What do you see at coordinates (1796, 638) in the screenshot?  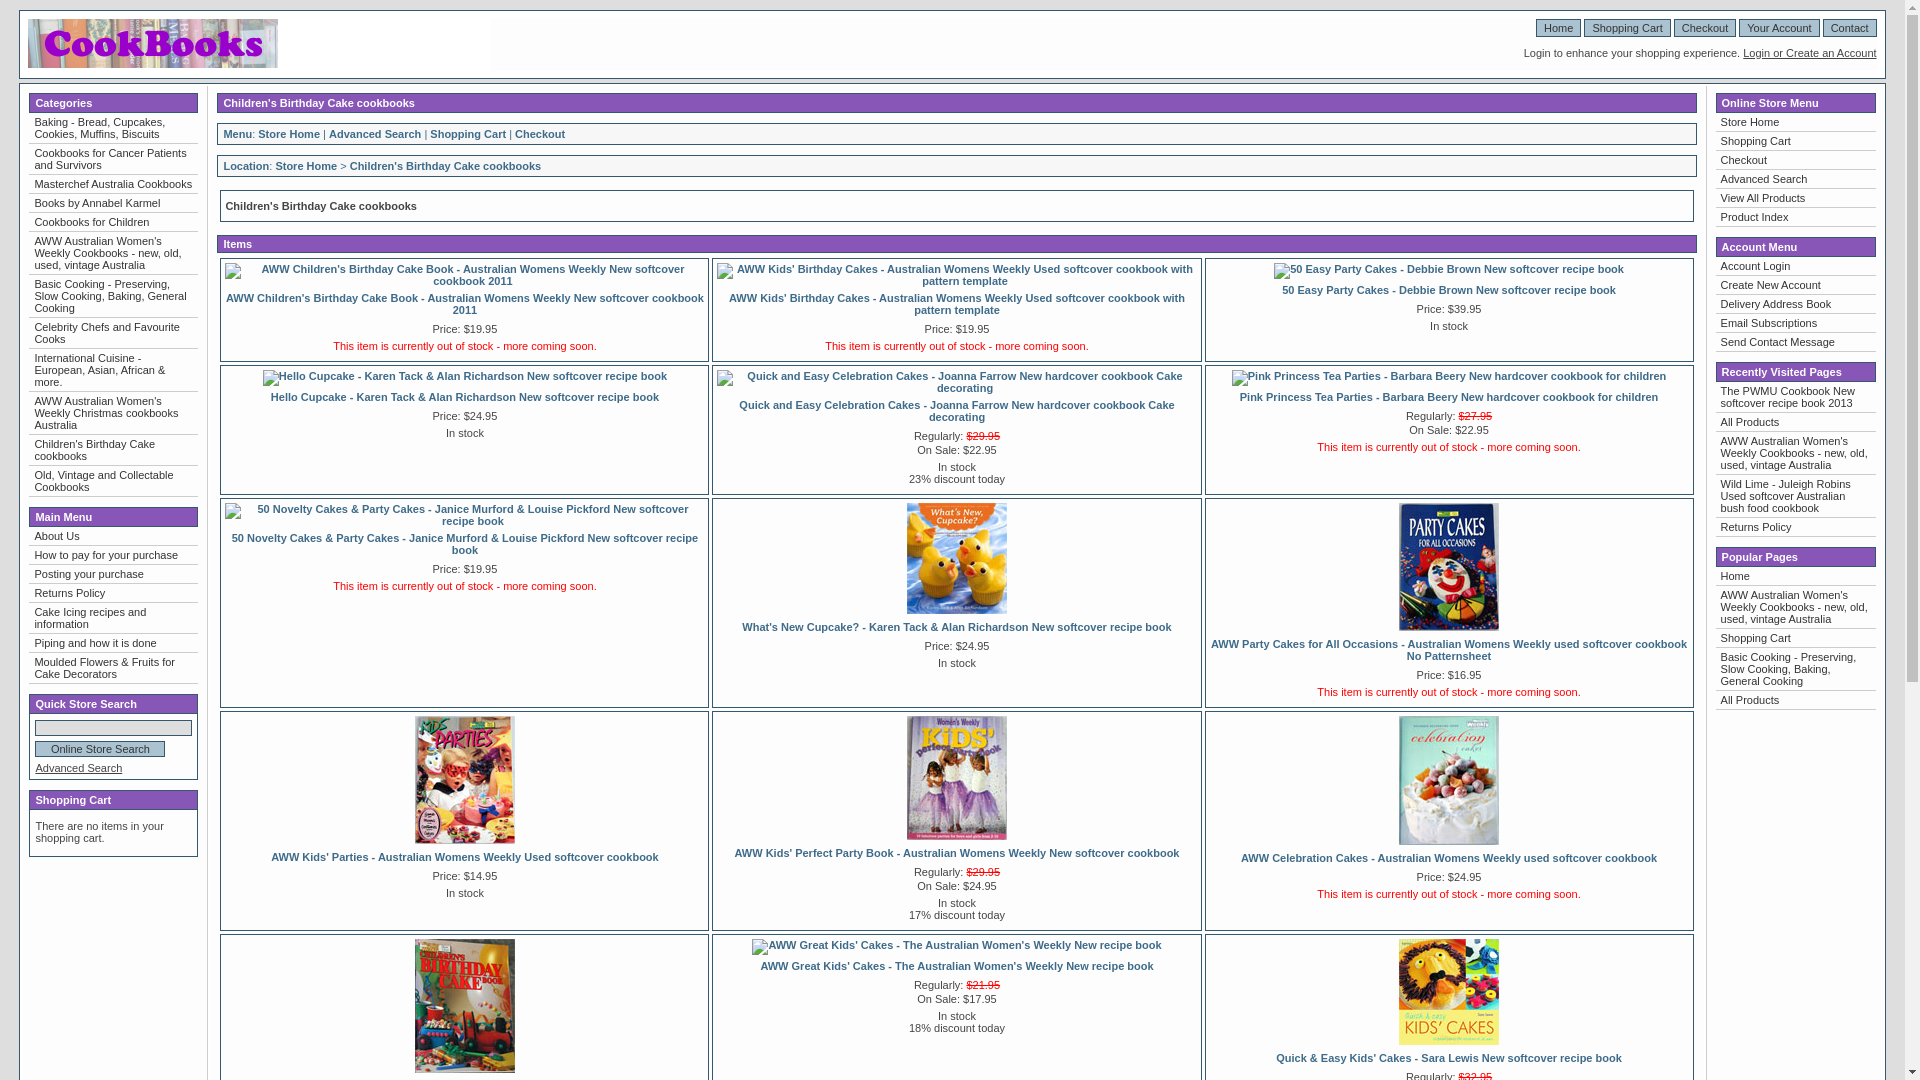 I see `Shopping Cart` at bounding box center [1796, 638].